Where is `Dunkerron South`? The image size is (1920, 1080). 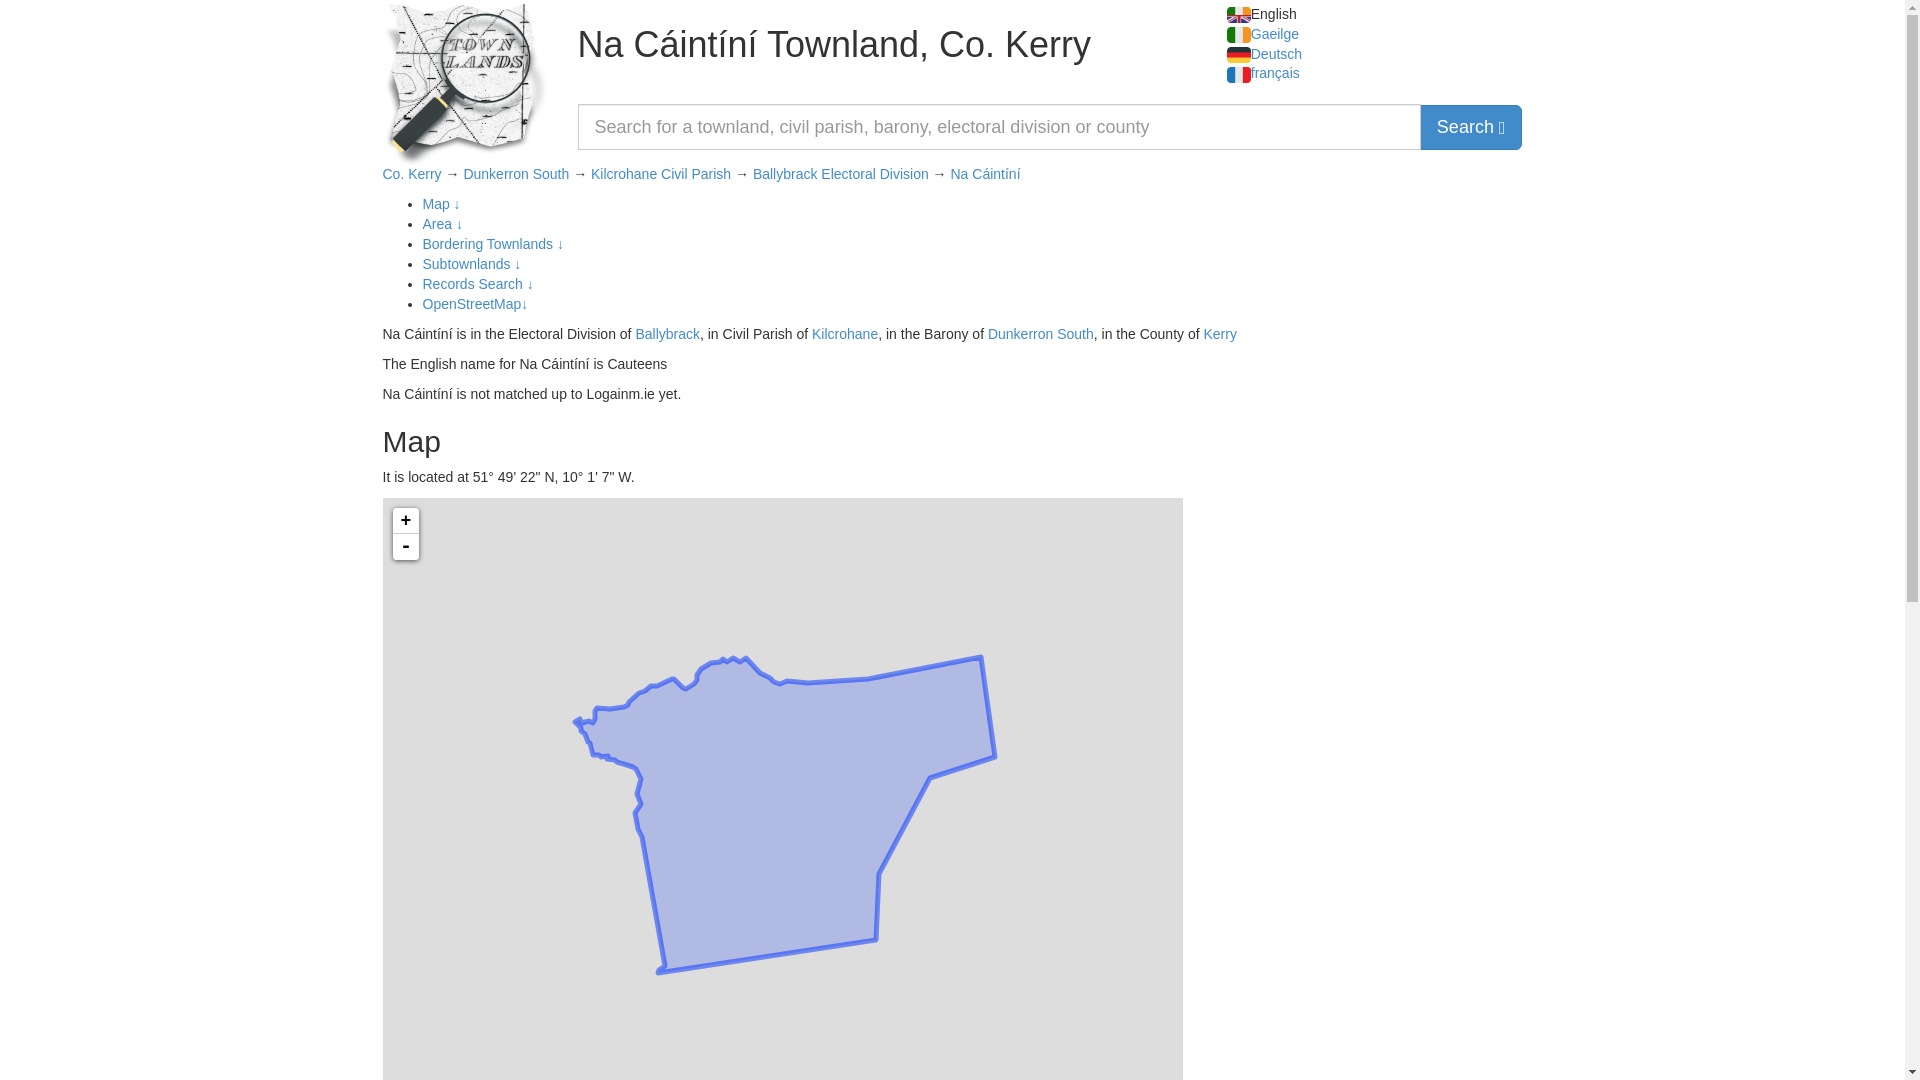 Dunkerron South is located at coordinates (515, 174).